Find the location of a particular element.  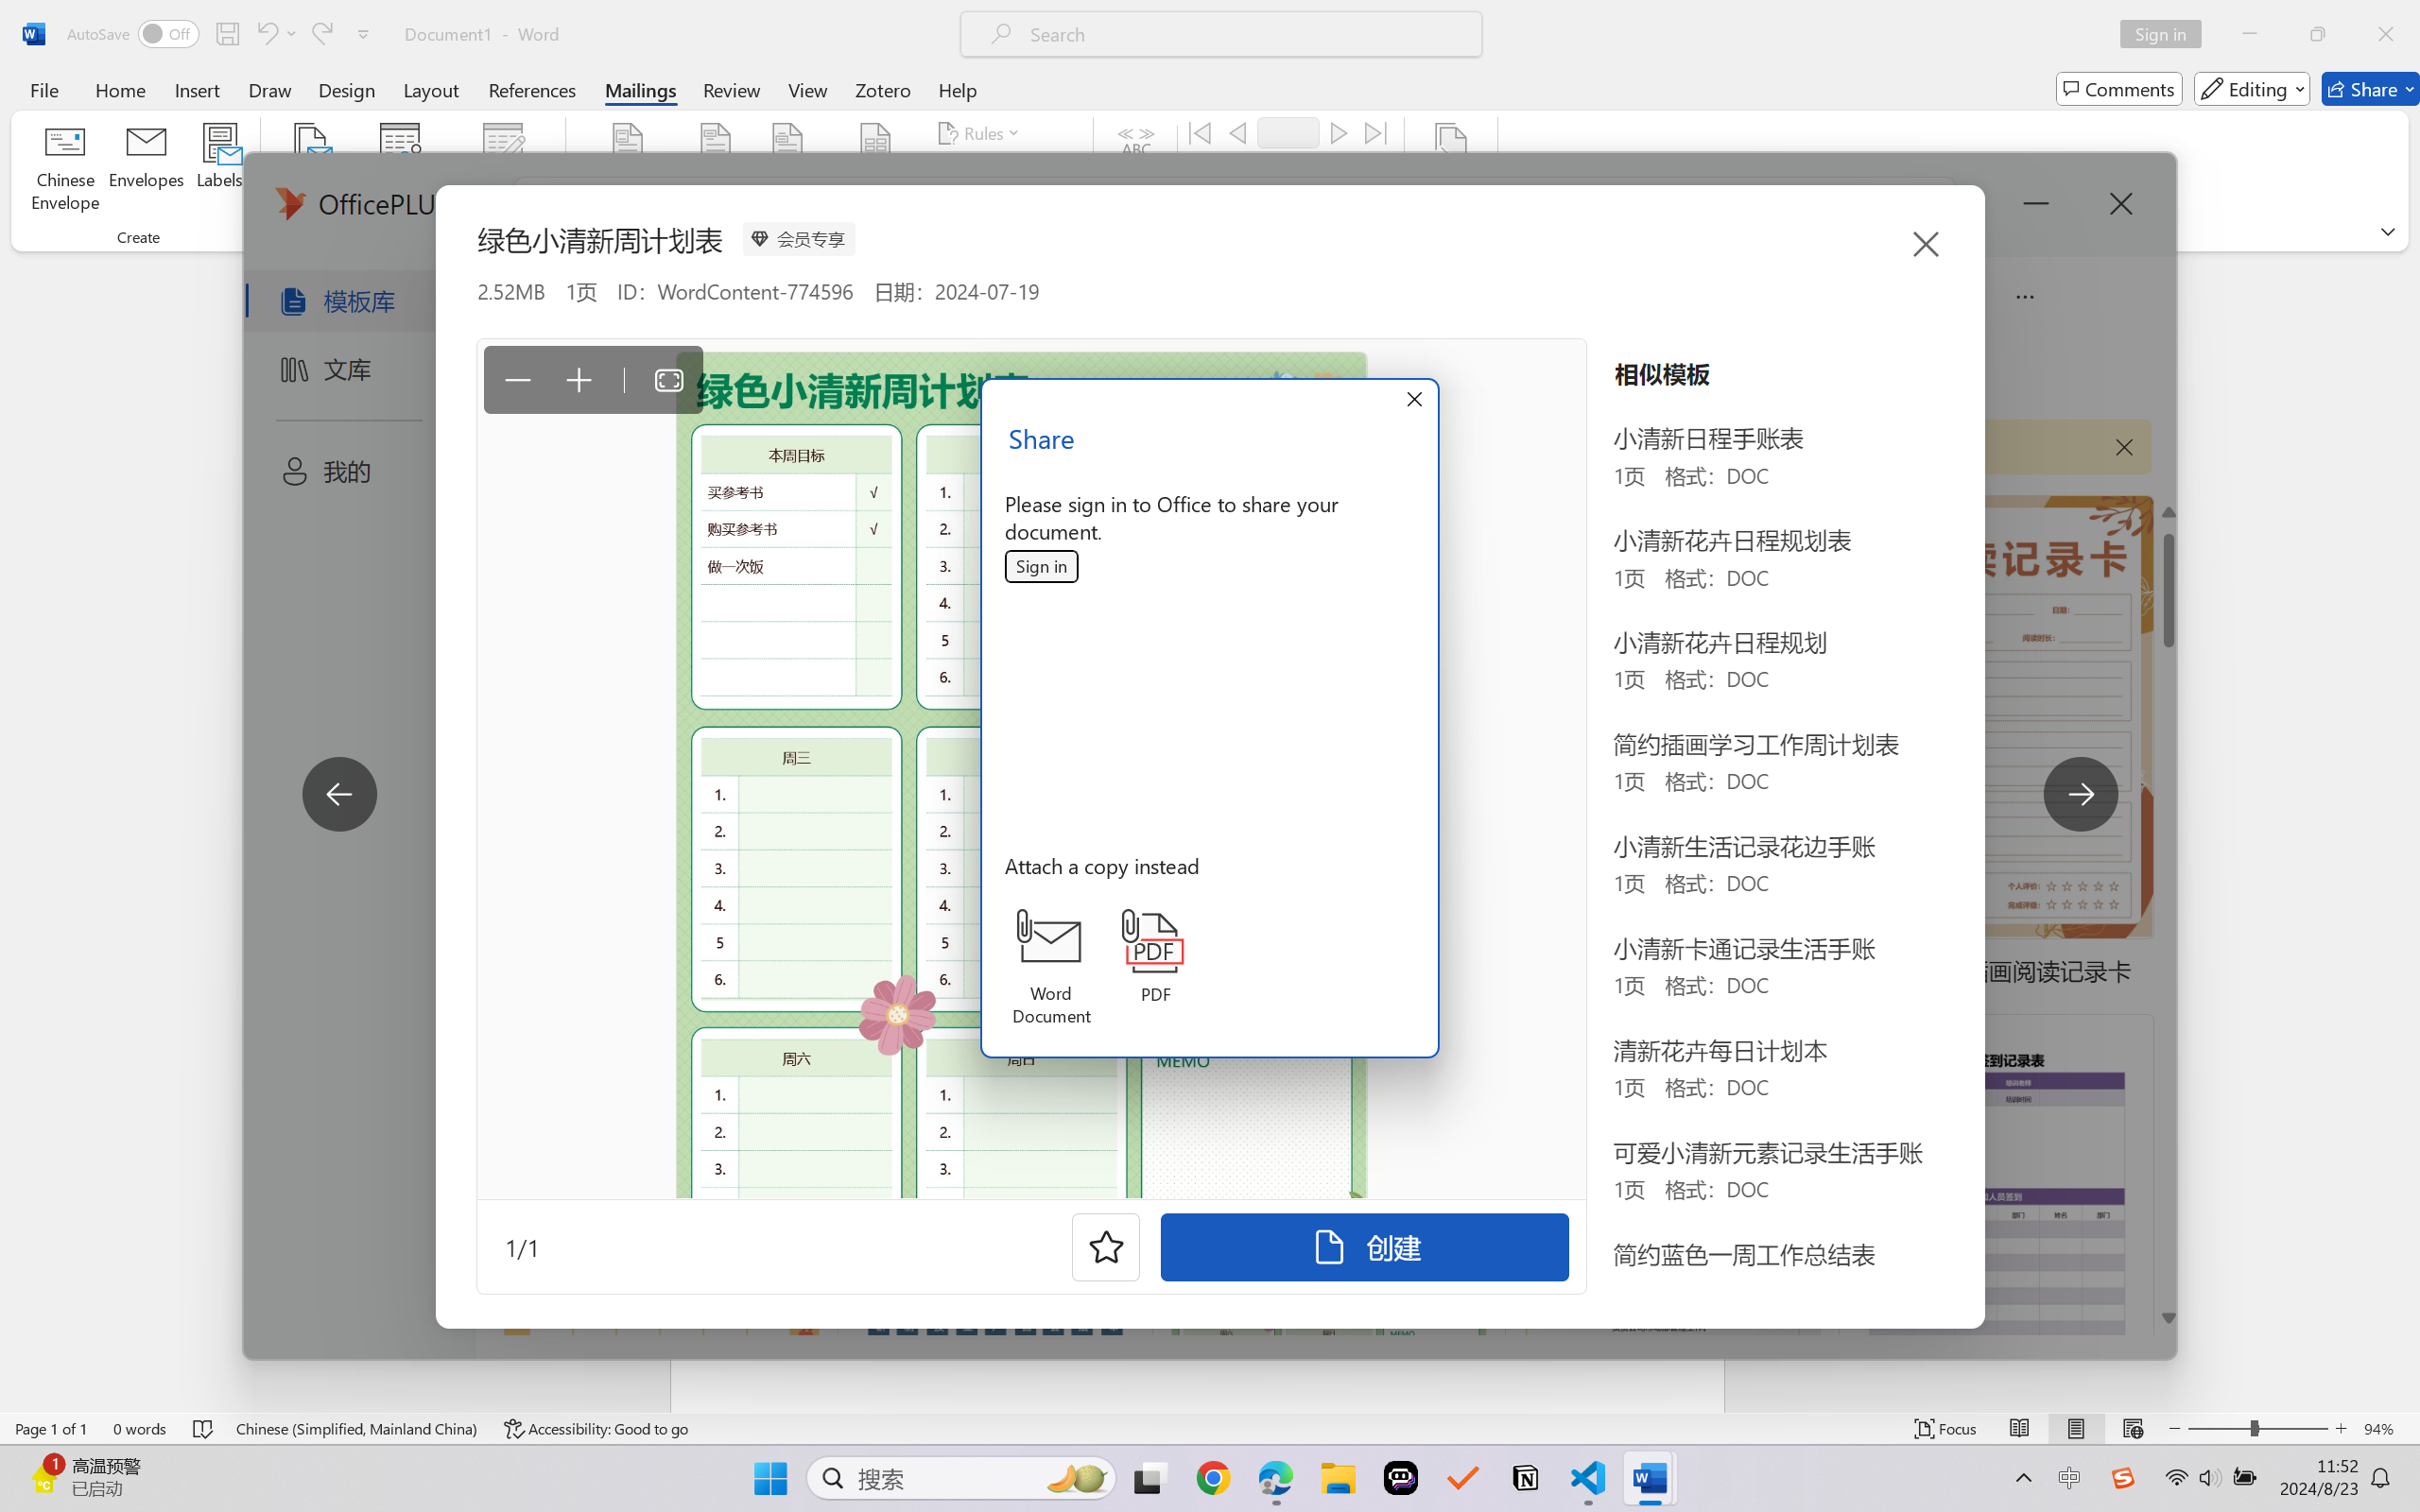

Envelopes... is located at coordinates (147, 170).